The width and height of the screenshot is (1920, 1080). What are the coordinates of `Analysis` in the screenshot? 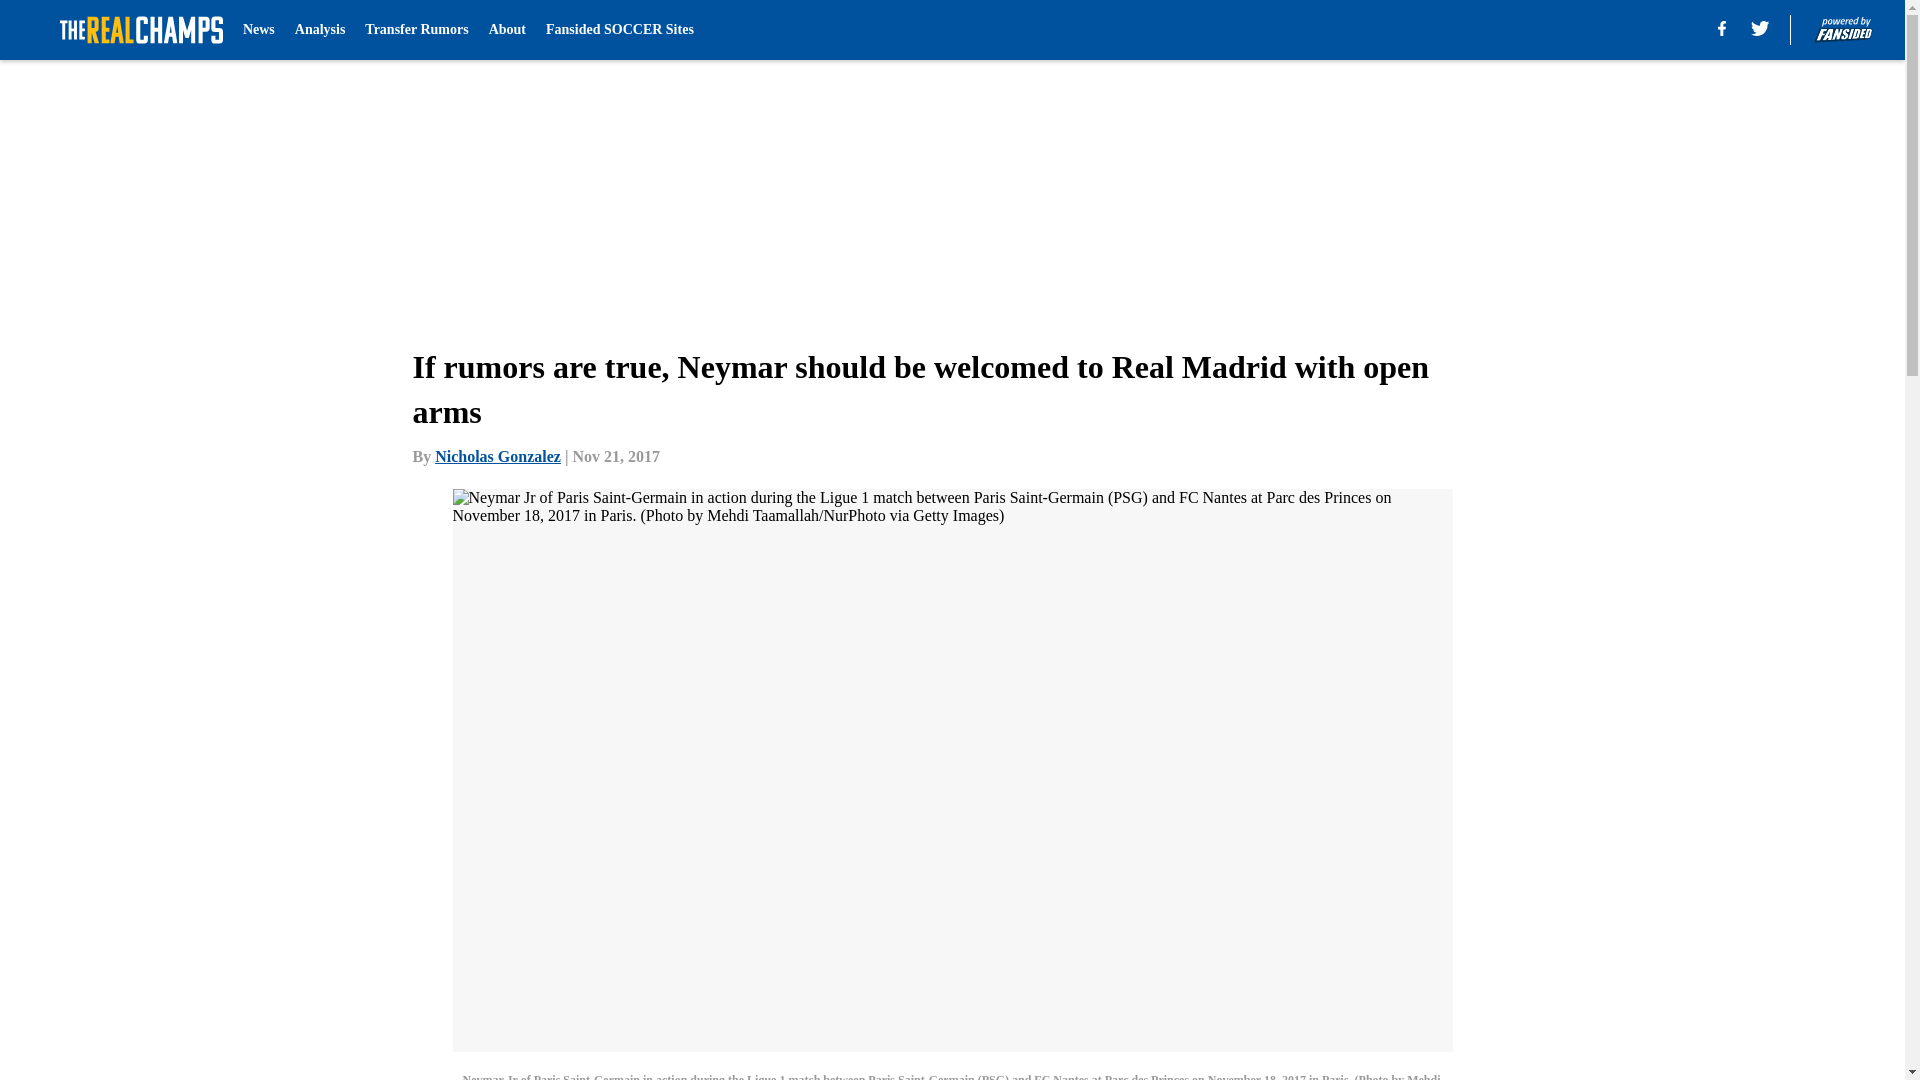 It's located at (320, 30).